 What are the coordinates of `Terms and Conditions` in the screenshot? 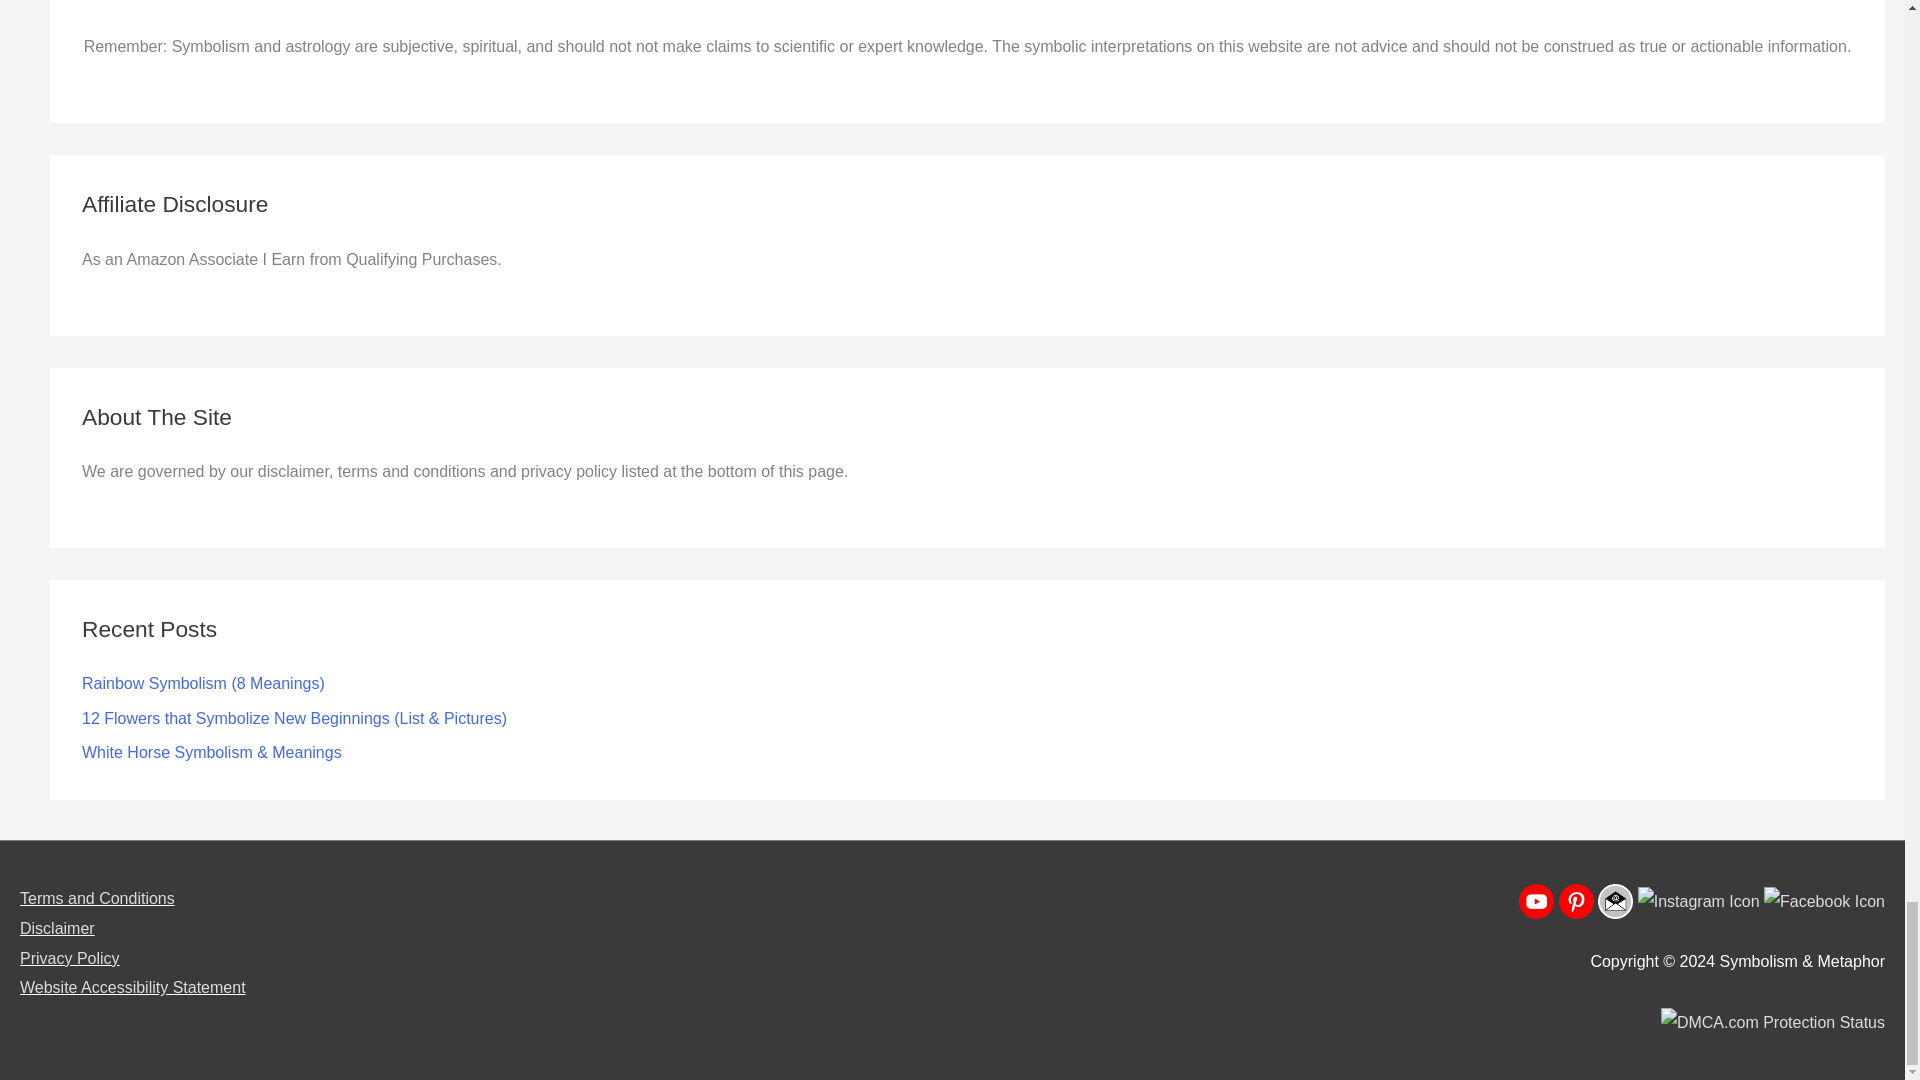 It's located at (96, 898).